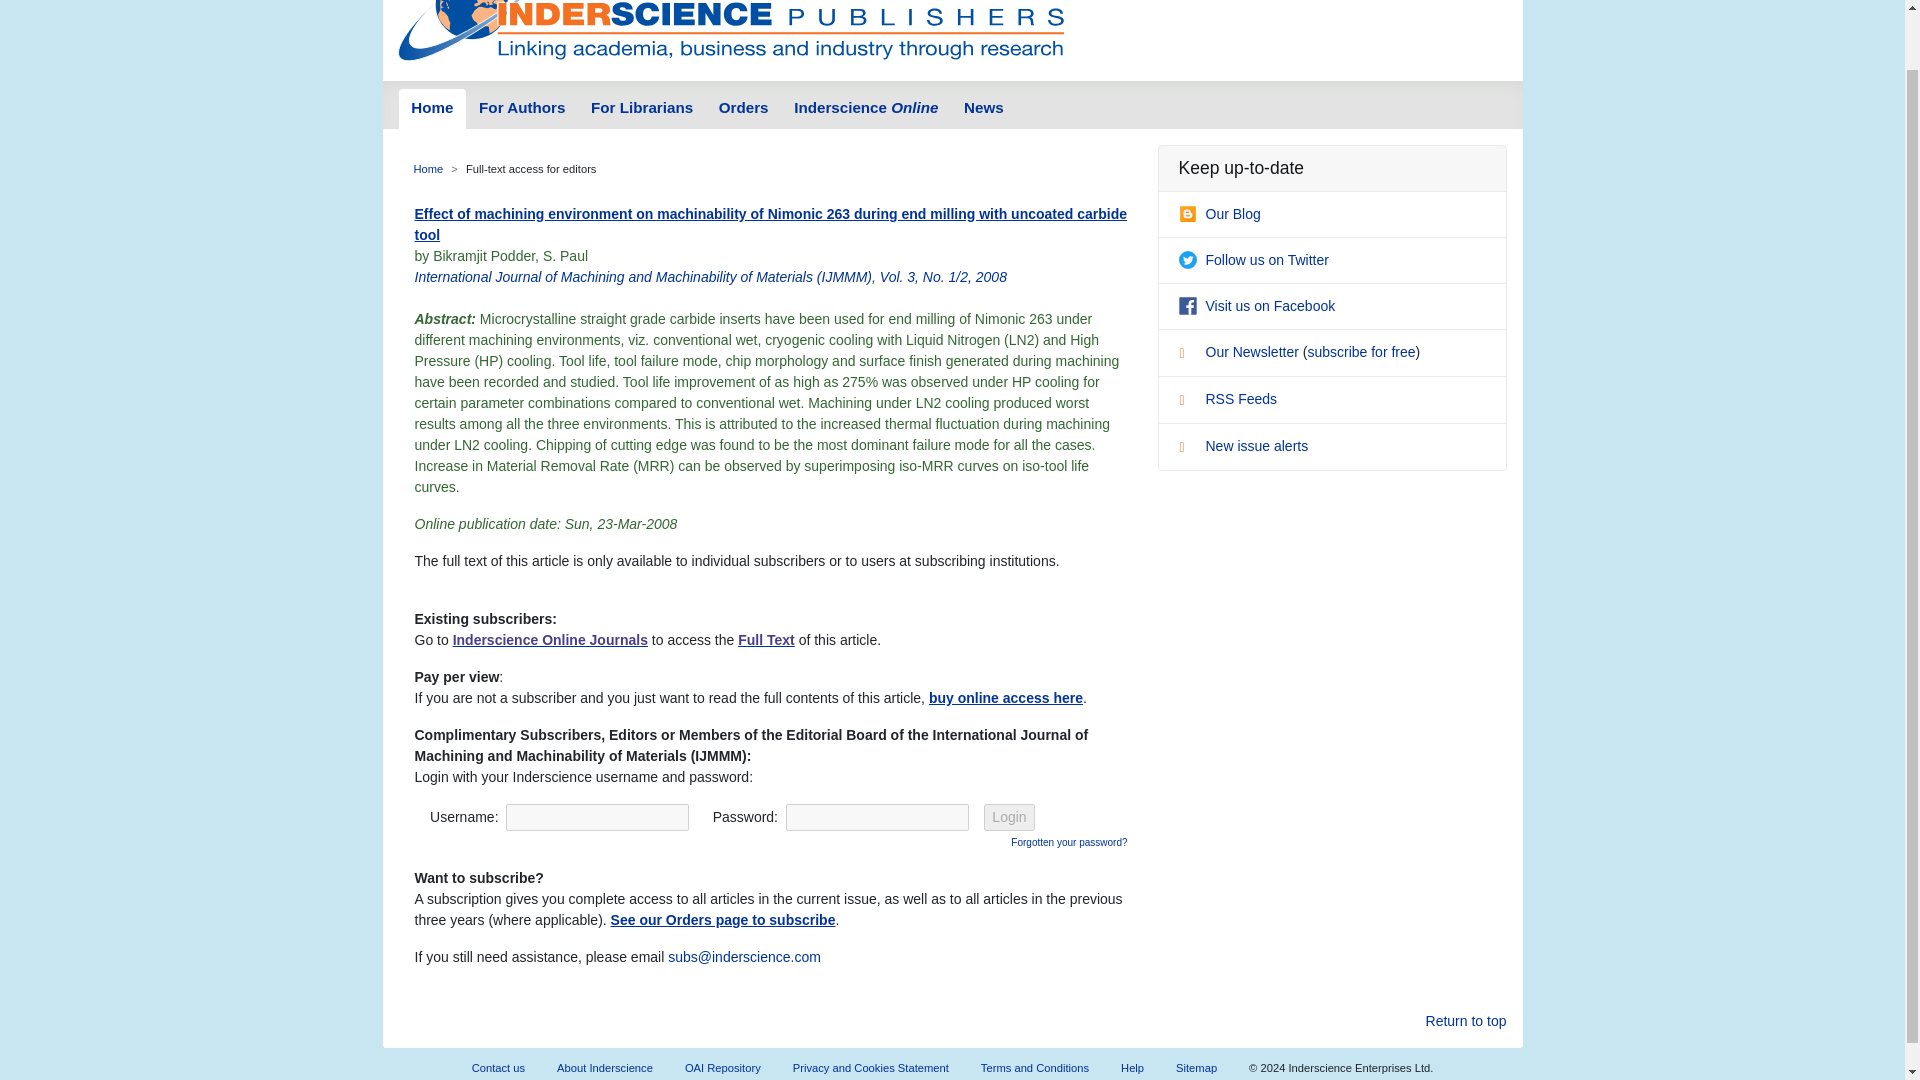 The image size is (1920, 1080). Describe the element at coordinates (1227, 398) in the screenshot. I see `RSS Feeds` at that location.